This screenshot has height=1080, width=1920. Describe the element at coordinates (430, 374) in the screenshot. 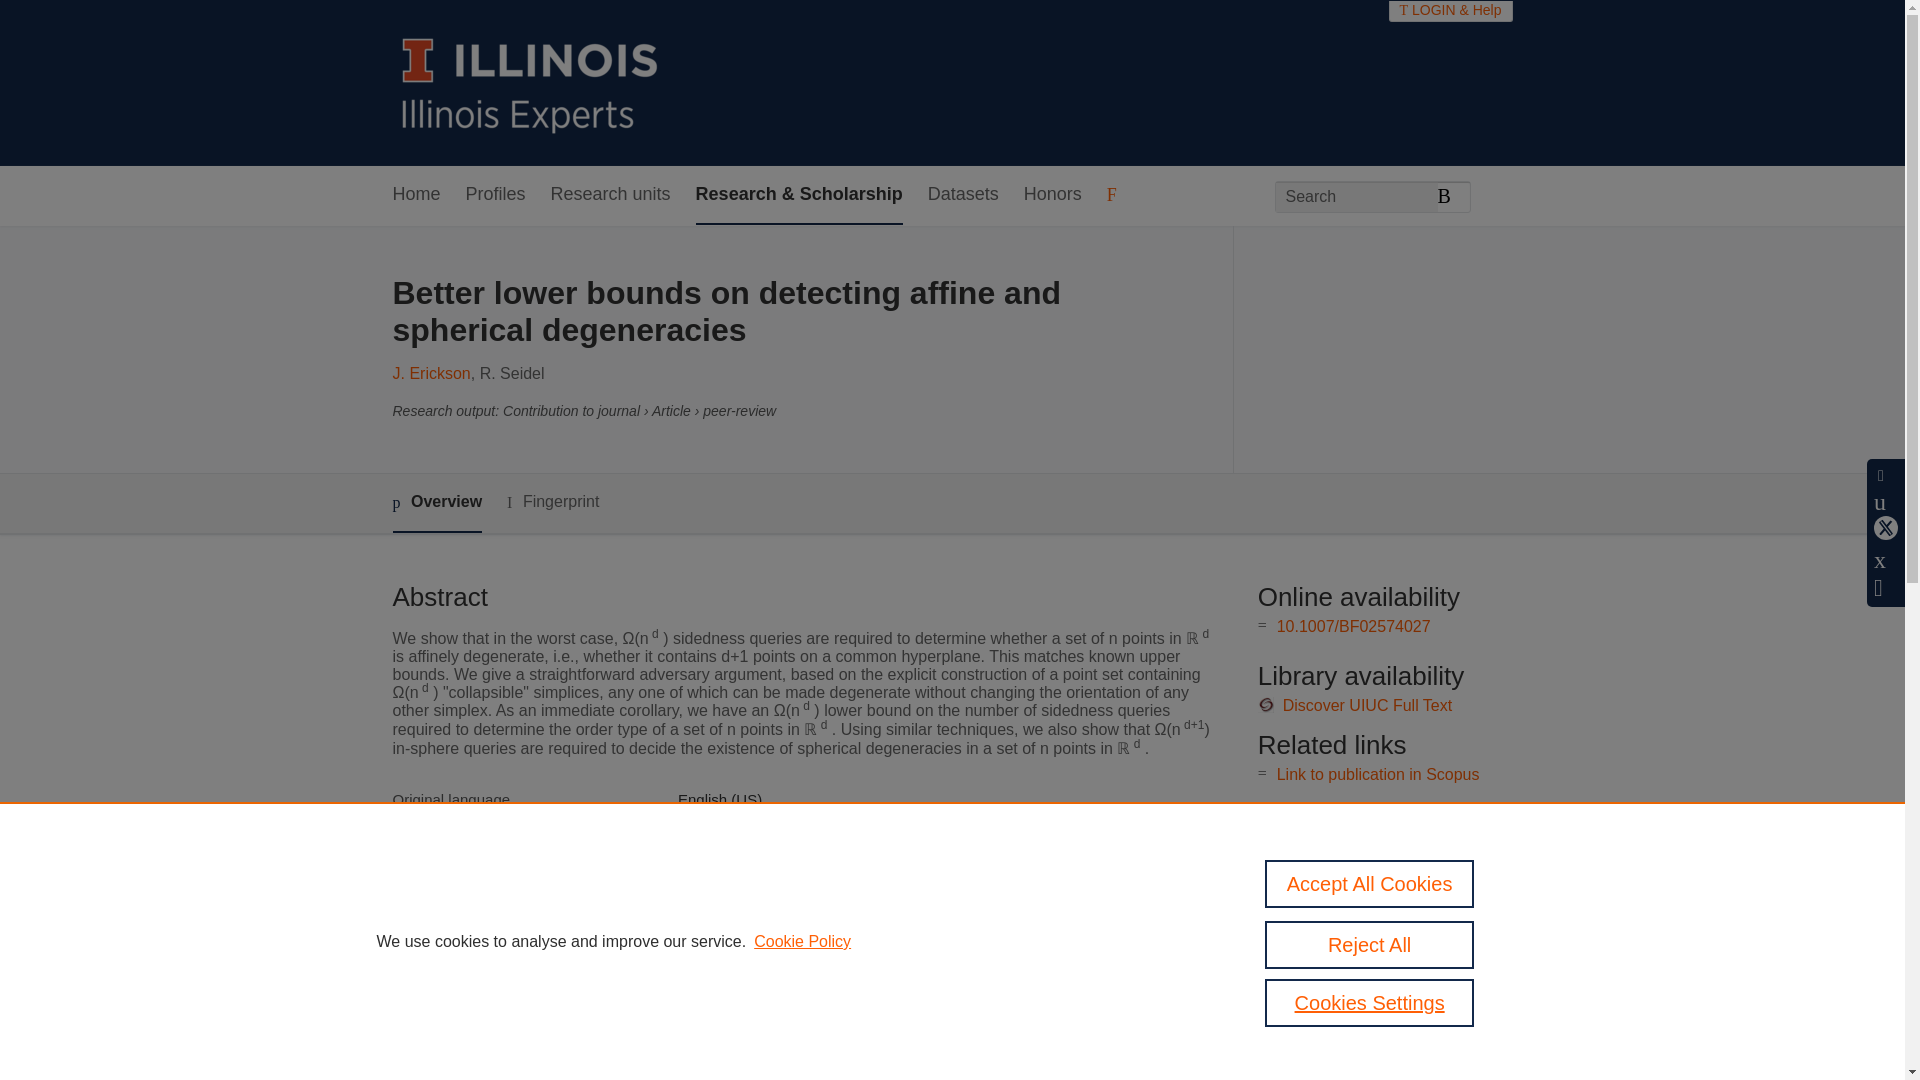

I see `J. Erickson` at that location.